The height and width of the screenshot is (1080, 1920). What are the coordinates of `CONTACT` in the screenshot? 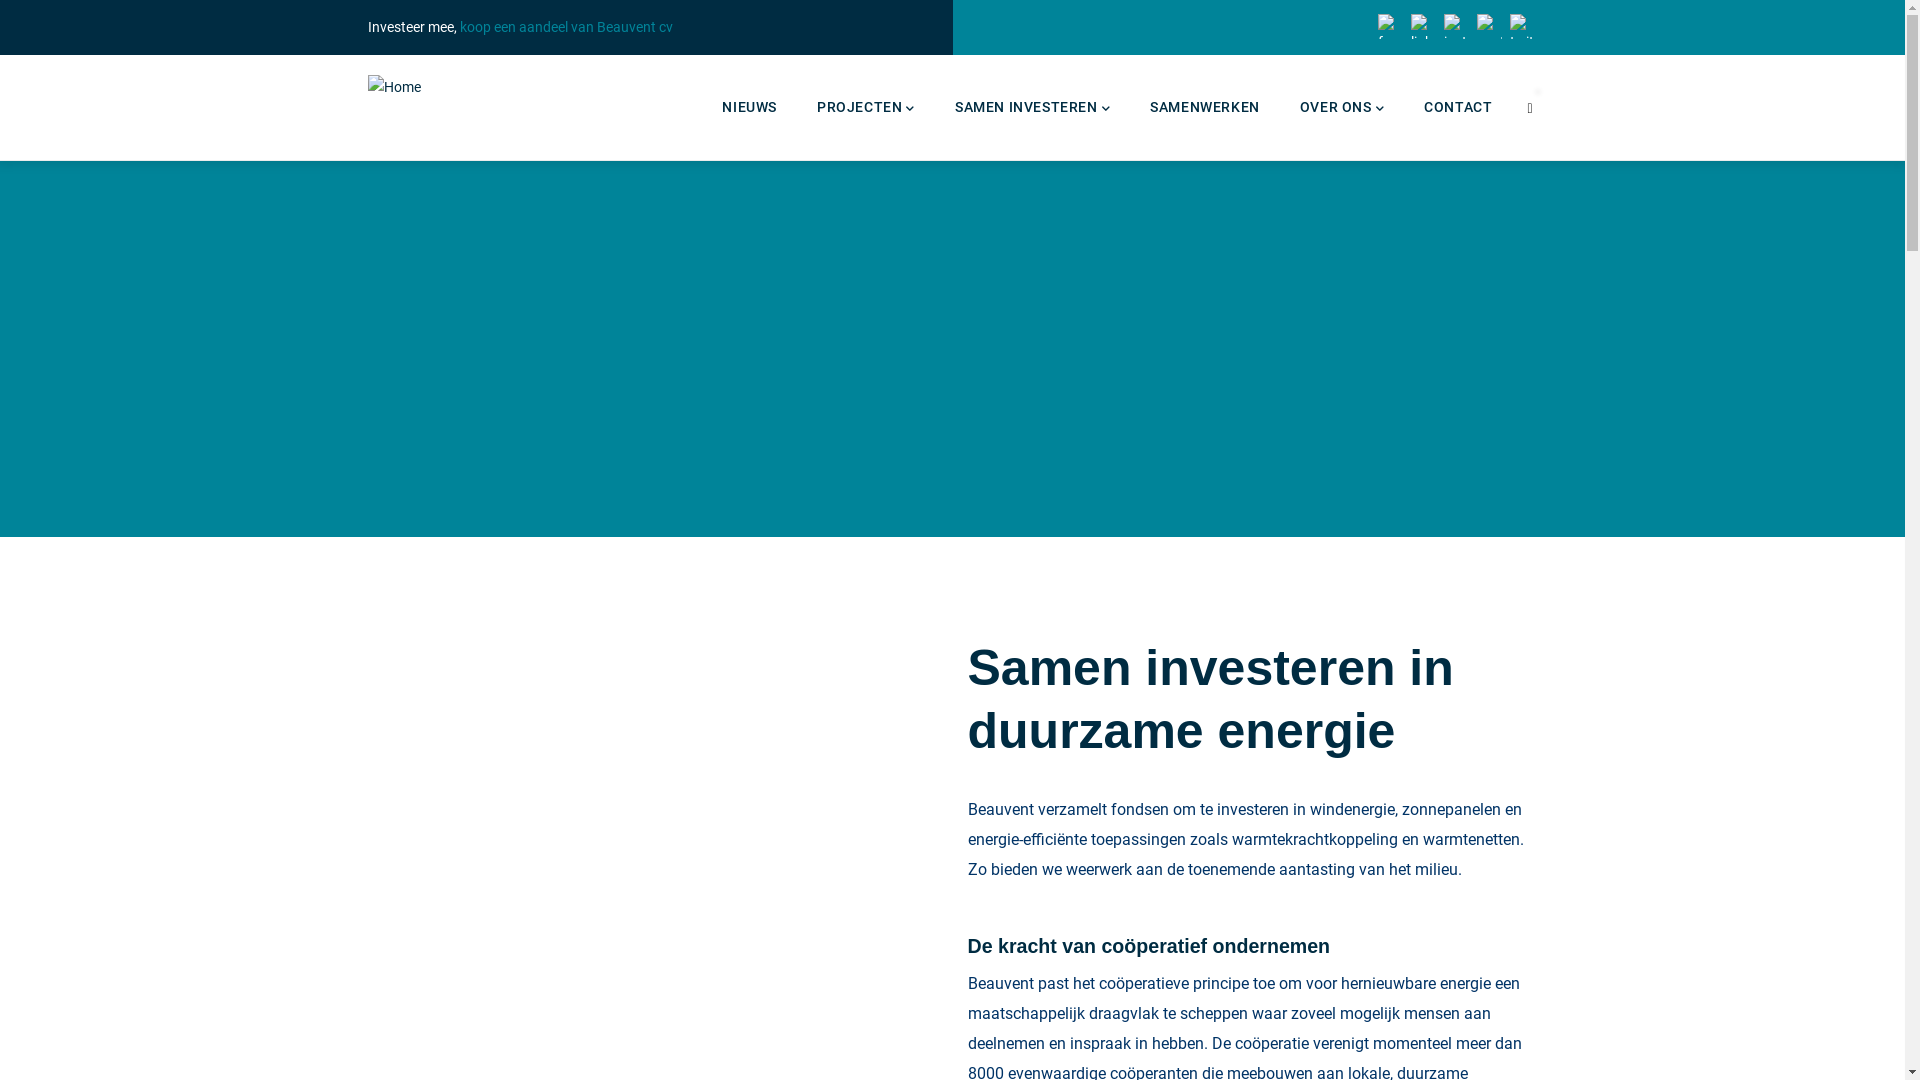 It's located at (1458, 108).